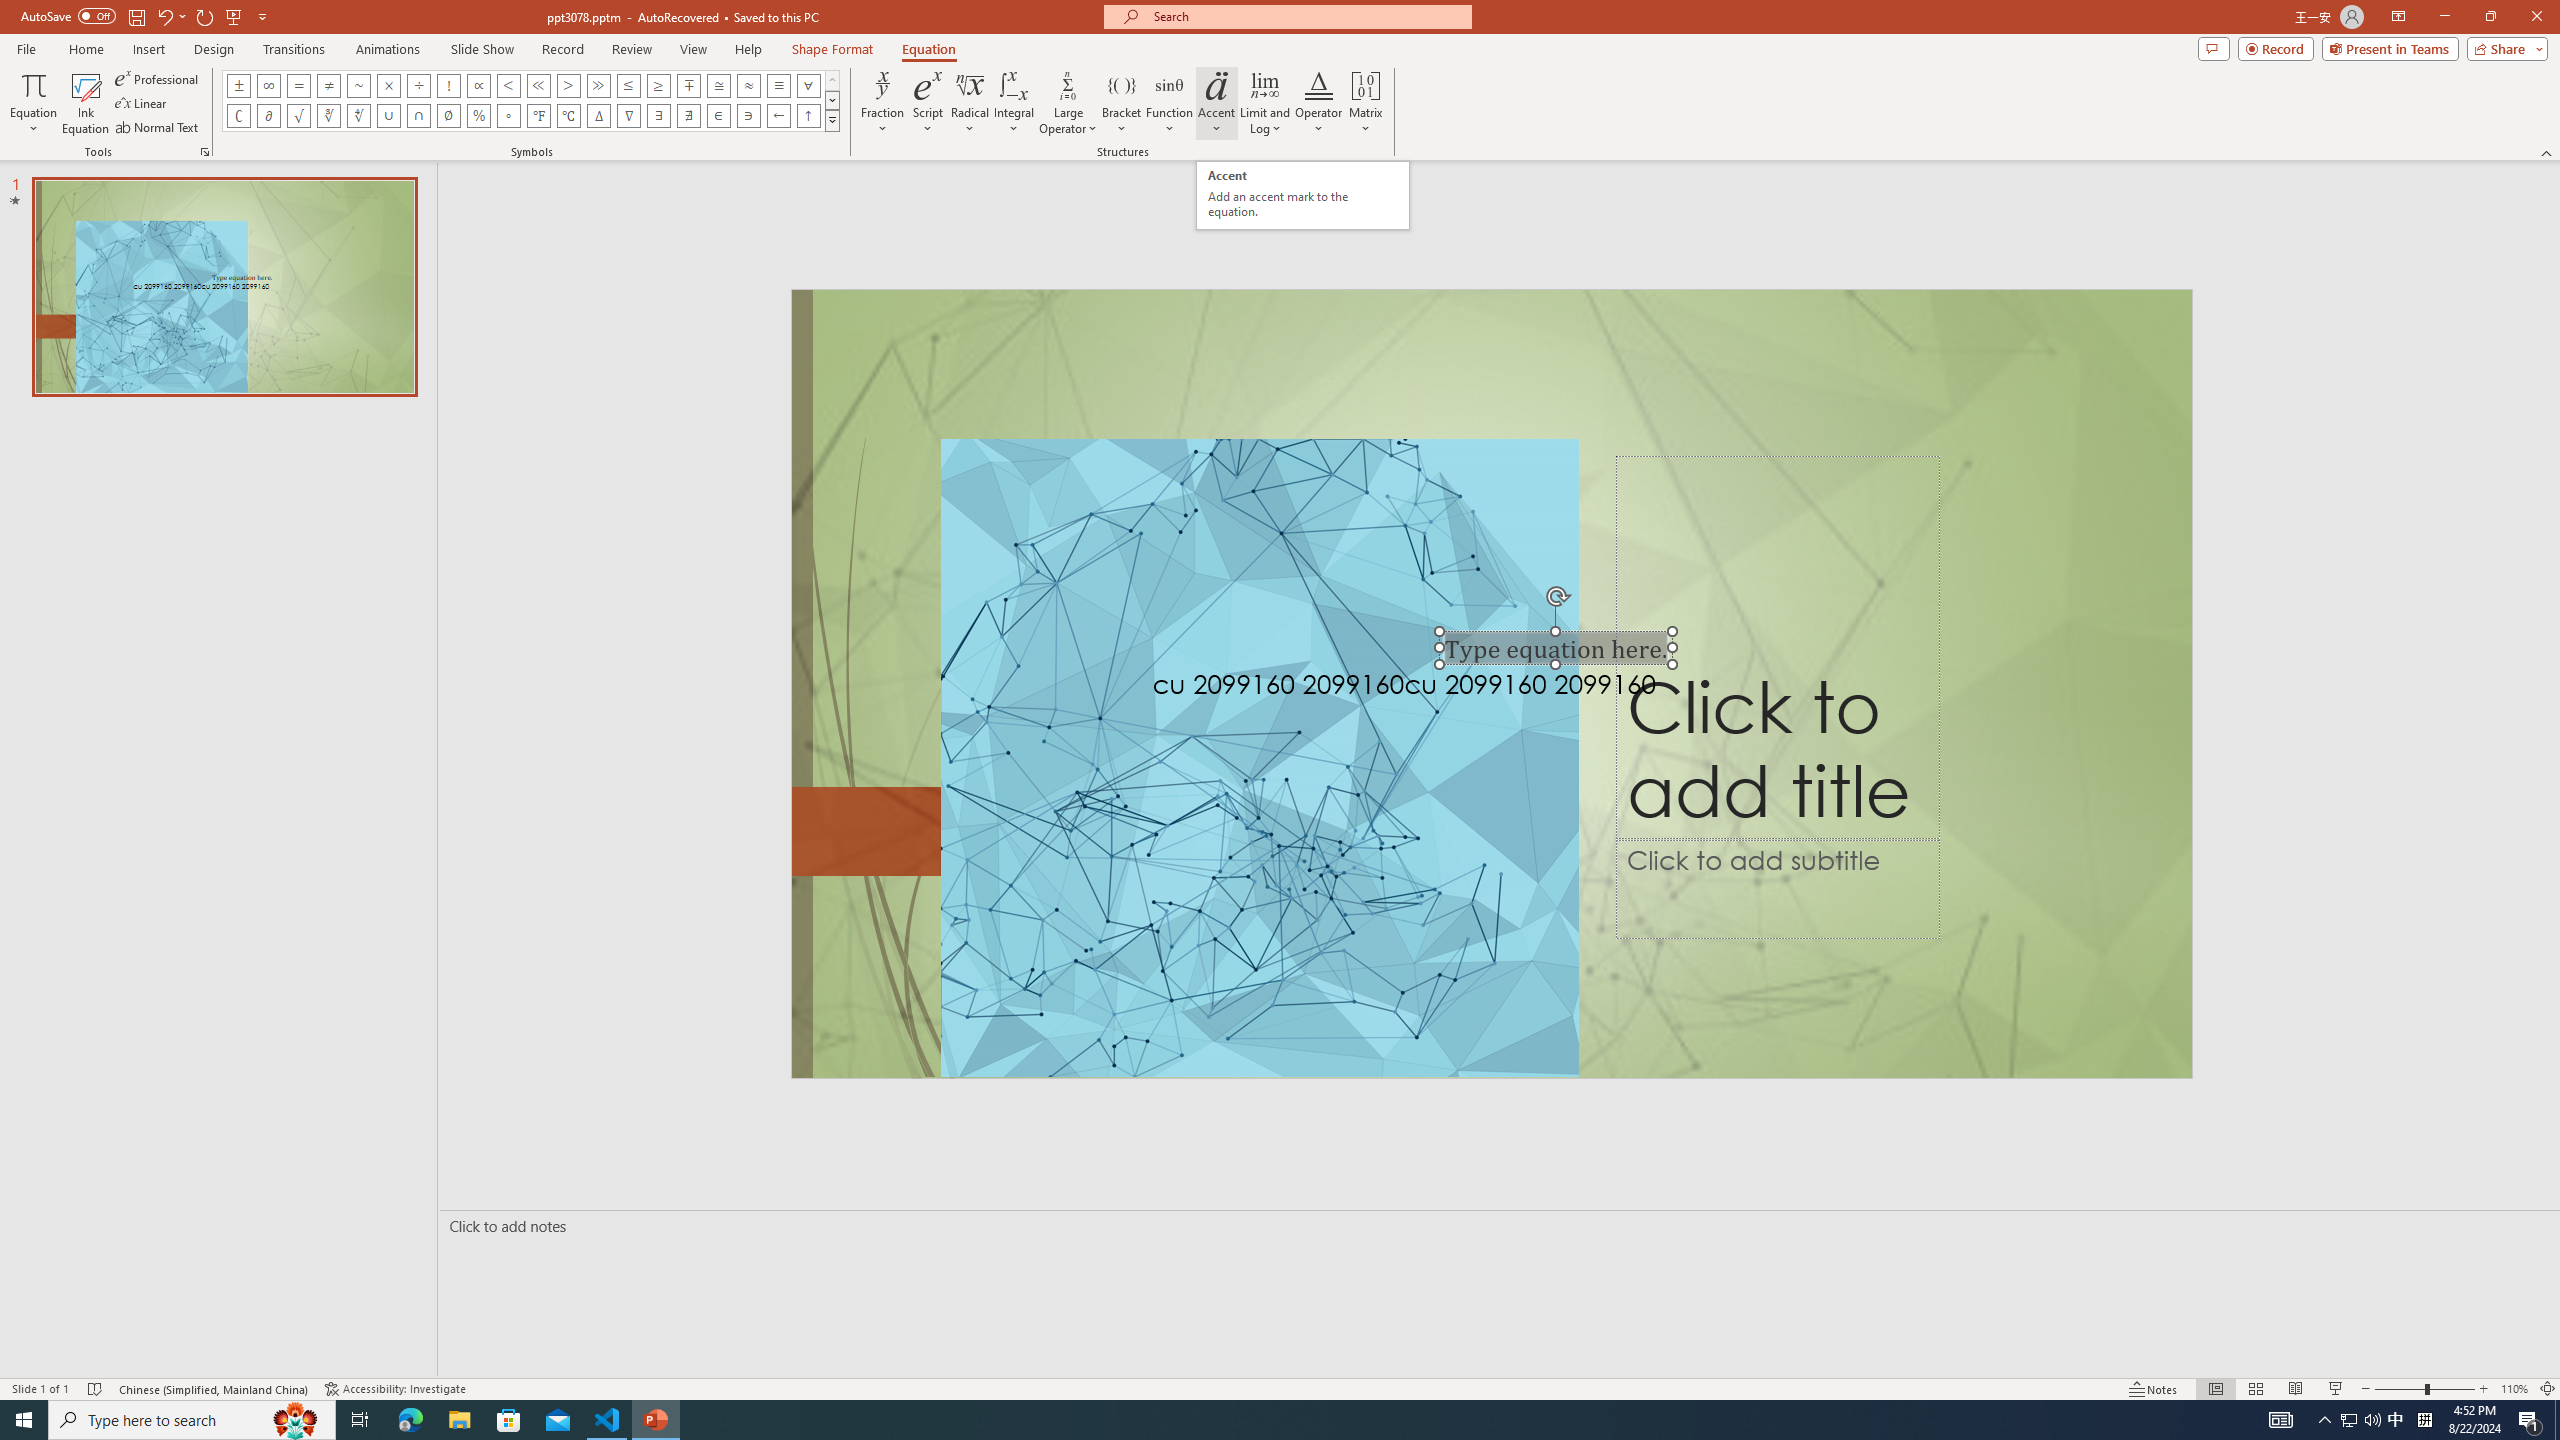 This screenshot has width=2560, height=1440. What do you see at coordinates (808, 85) in the screenshot?
I see `Equation Symbol For All` at bounding box center [808, 85].